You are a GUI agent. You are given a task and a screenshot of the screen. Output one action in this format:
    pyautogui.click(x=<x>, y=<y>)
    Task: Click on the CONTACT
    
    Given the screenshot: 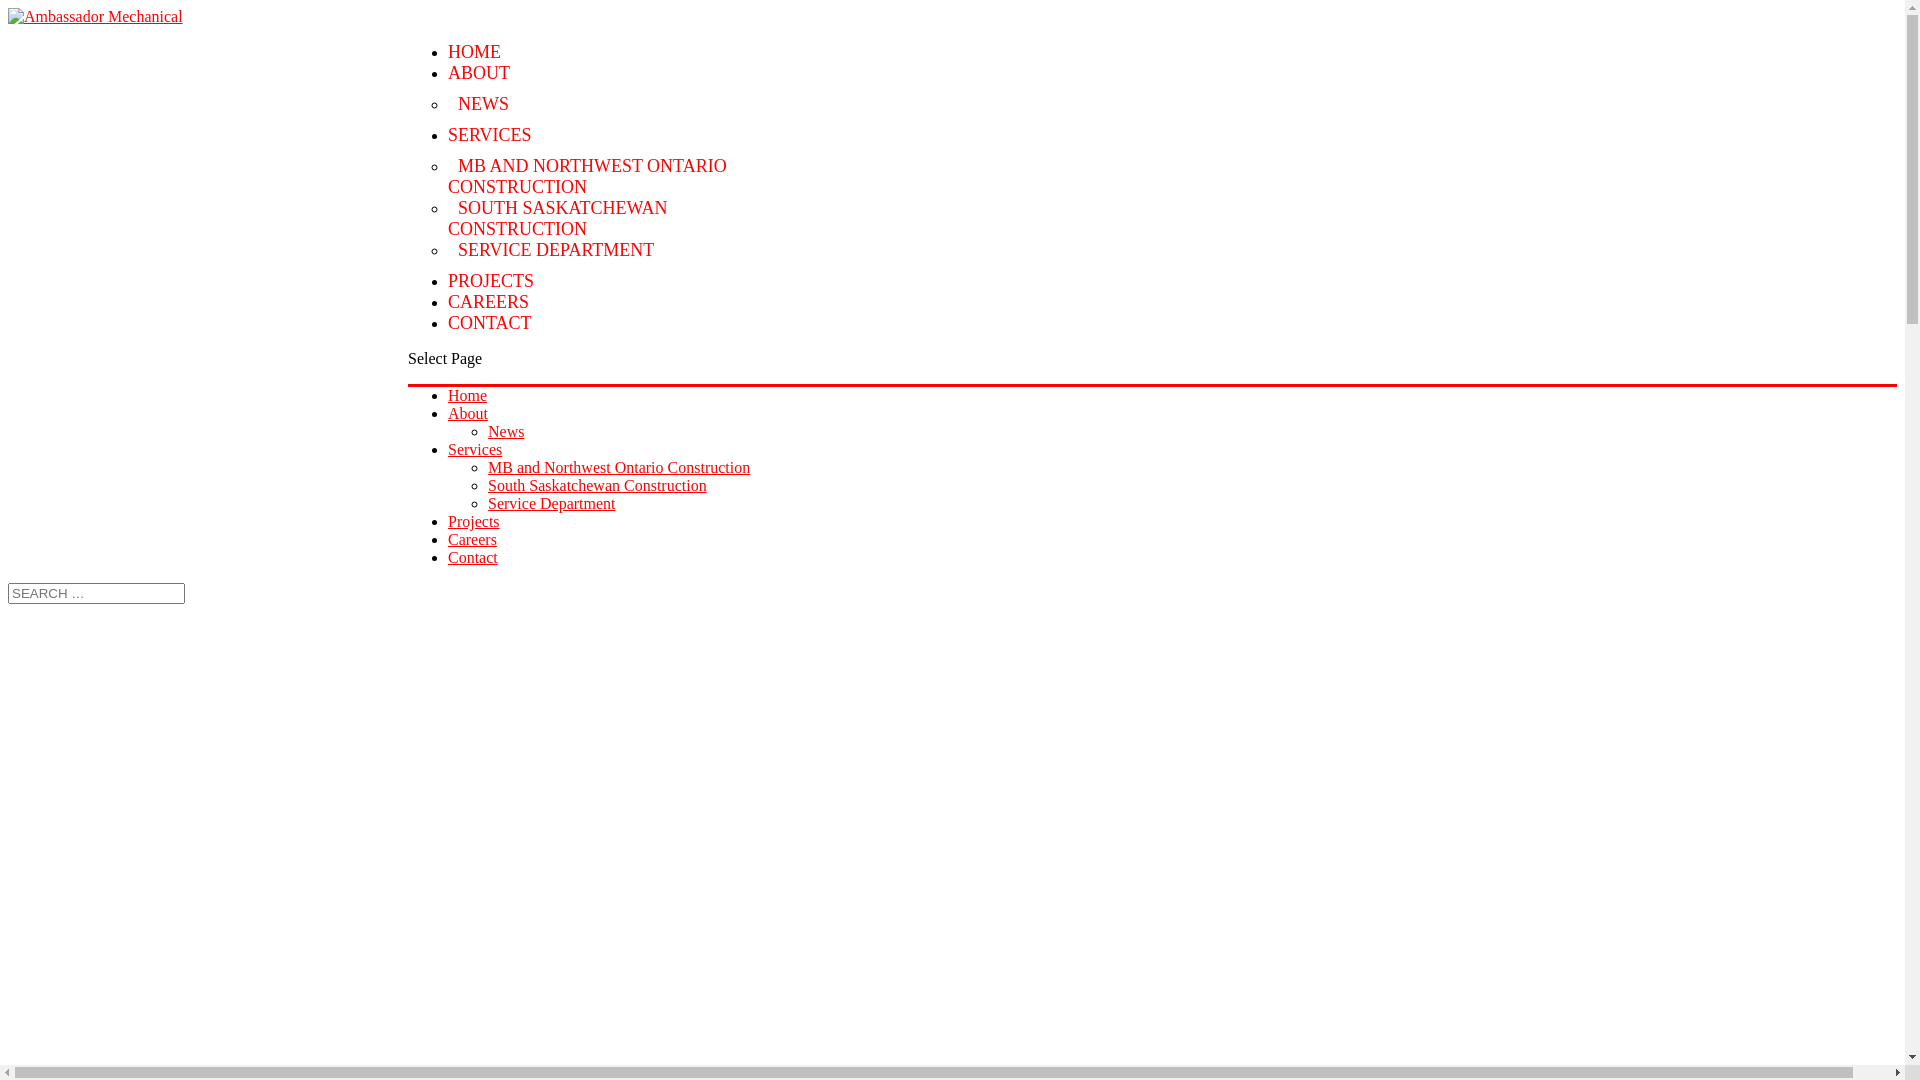 What is the action you would take?
    pyautogui.click(x=490, y=323)
    